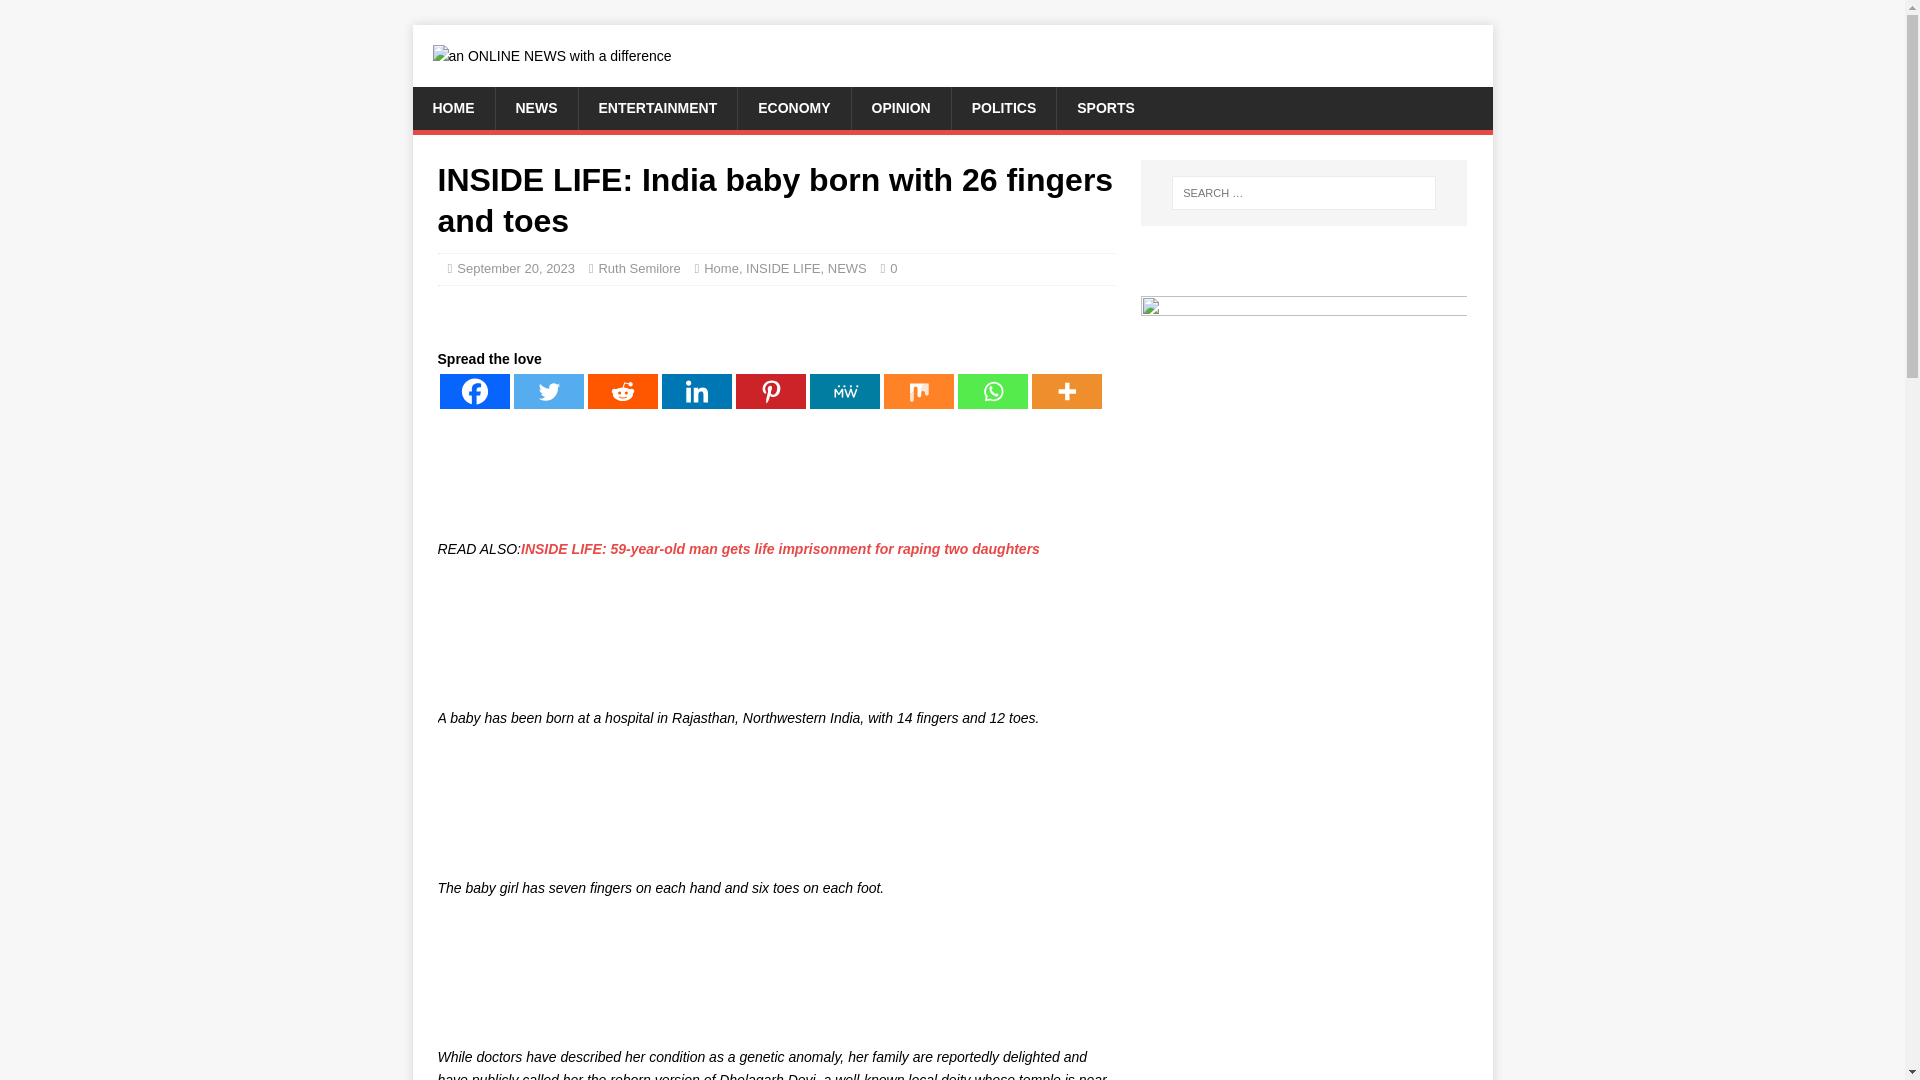 This screenshot has width=1920, height=1080. Describe the element at coordinates (1004, 108) in the screenshot. I see `POLITICS` at that location.